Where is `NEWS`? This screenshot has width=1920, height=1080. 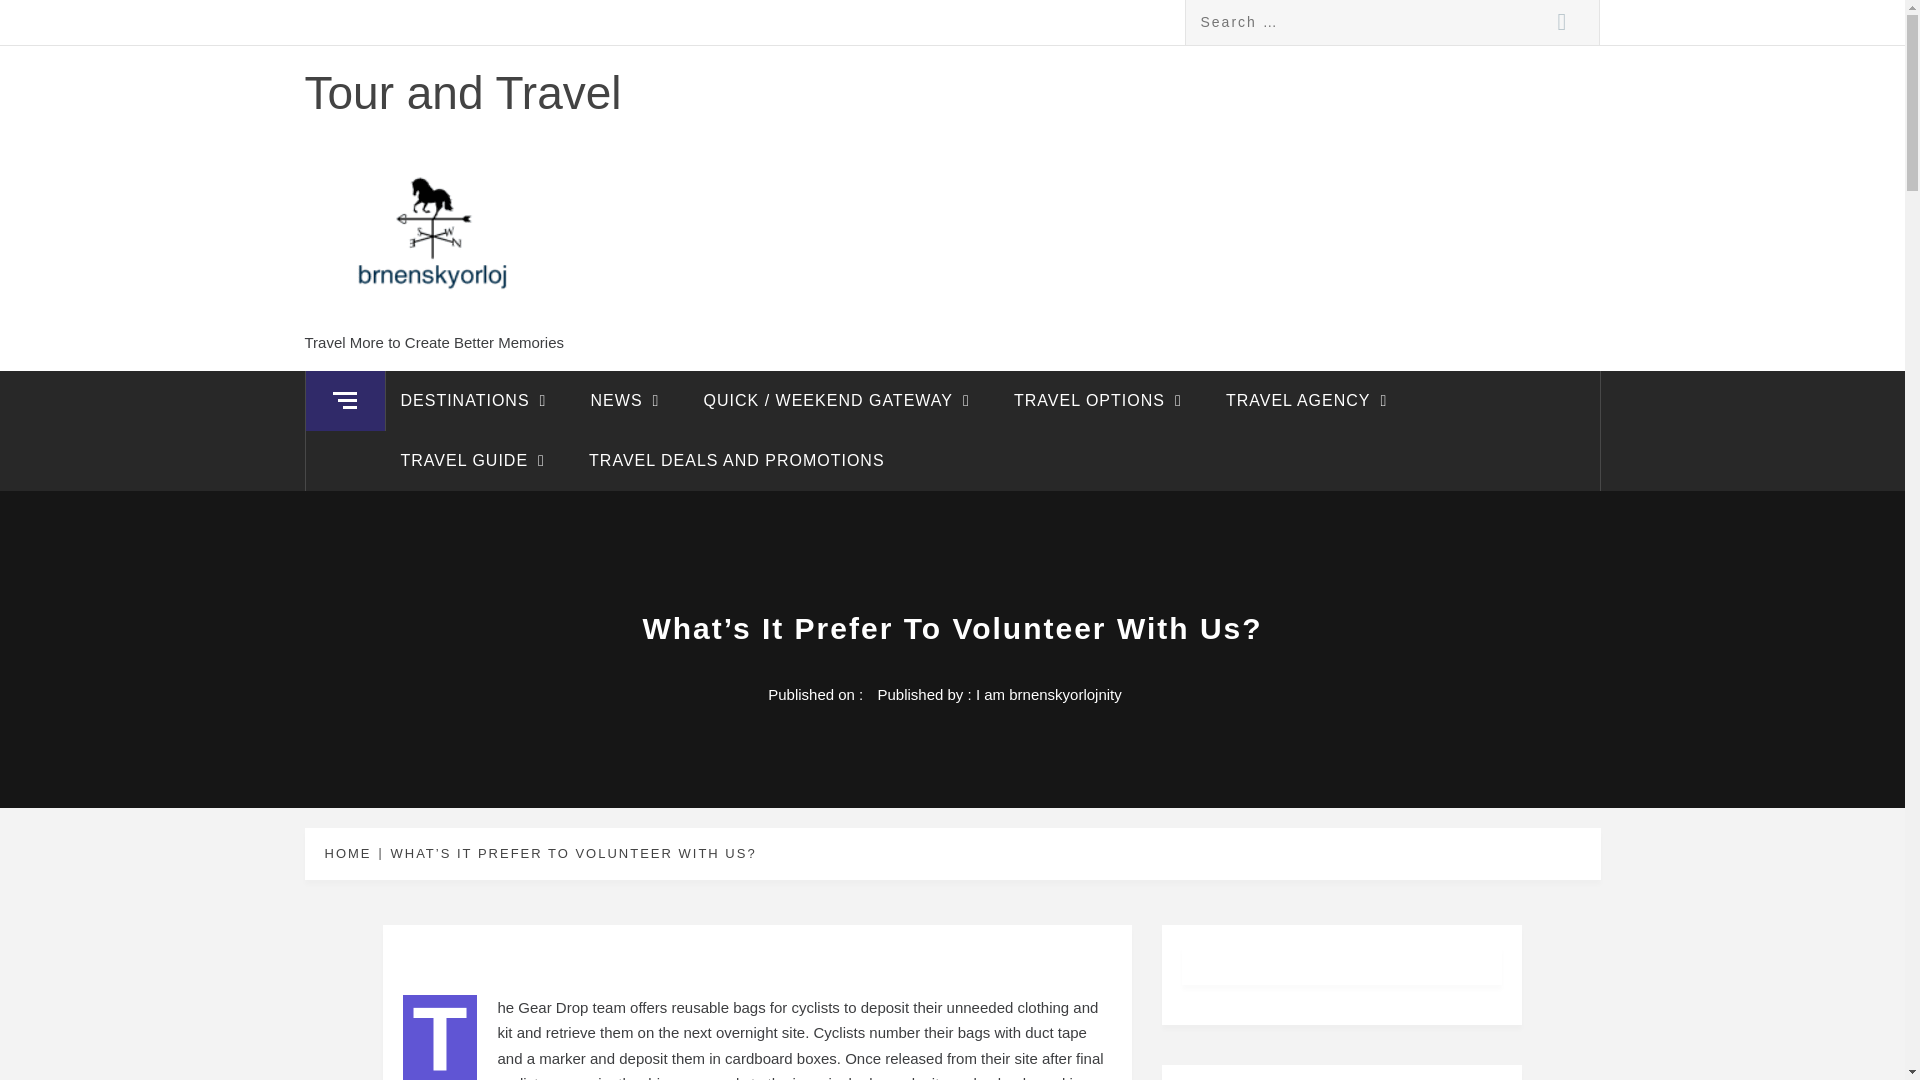 NEWS is located at coordinates (630, 400).